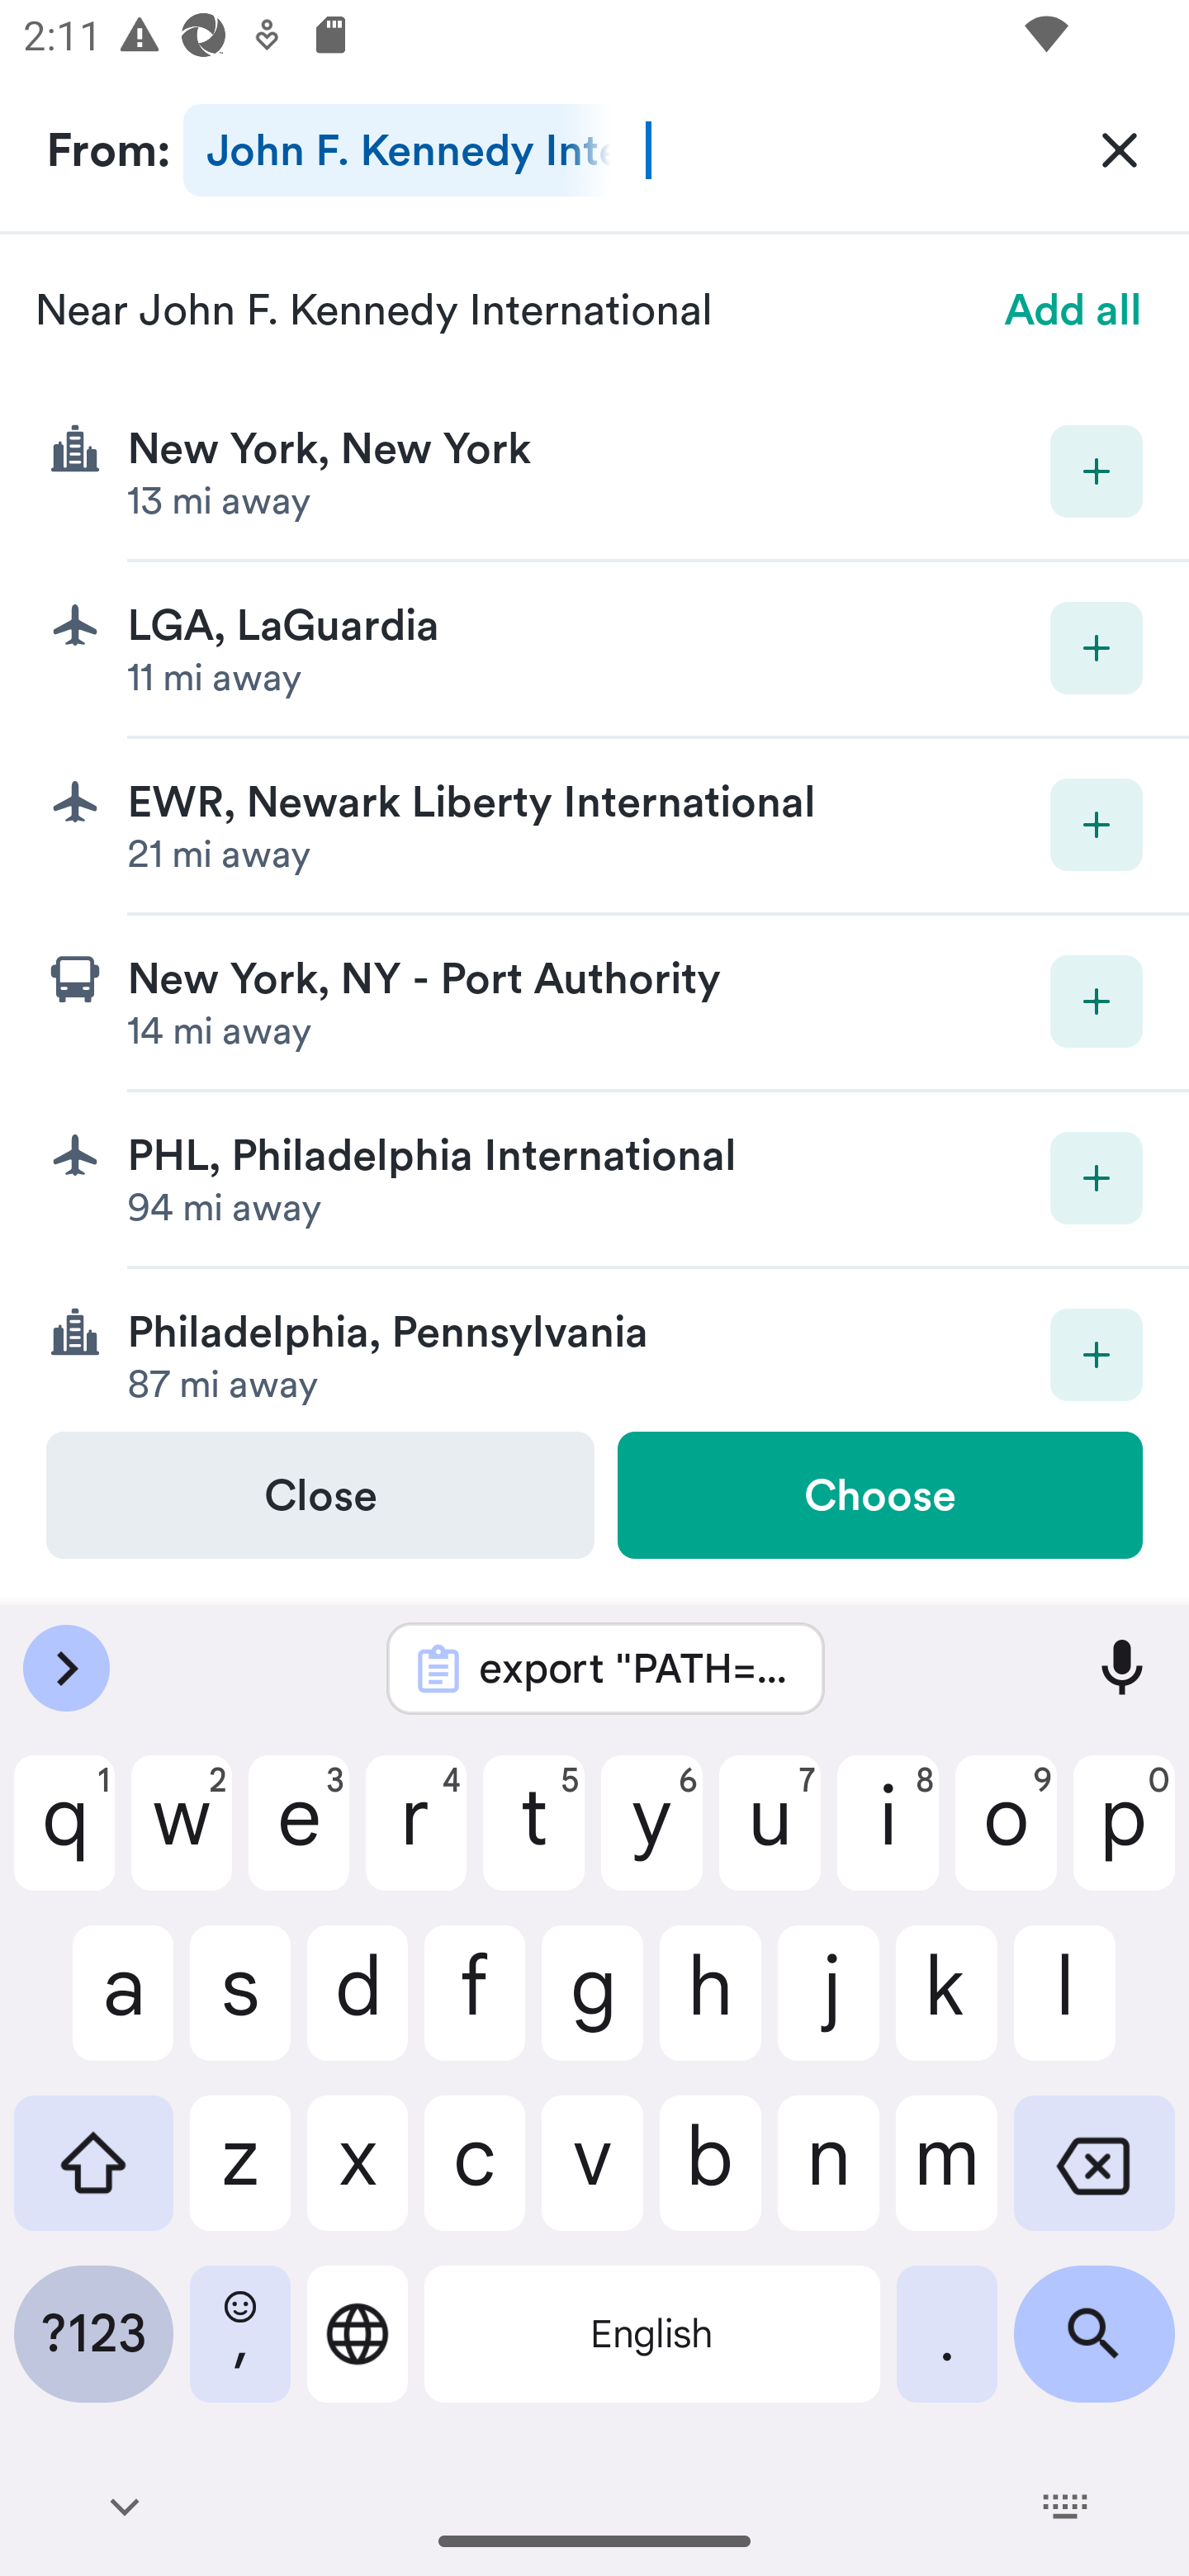  Describe the element at coordinates (1097, 1354) in the screenshot. I see `Add destination` at that location.